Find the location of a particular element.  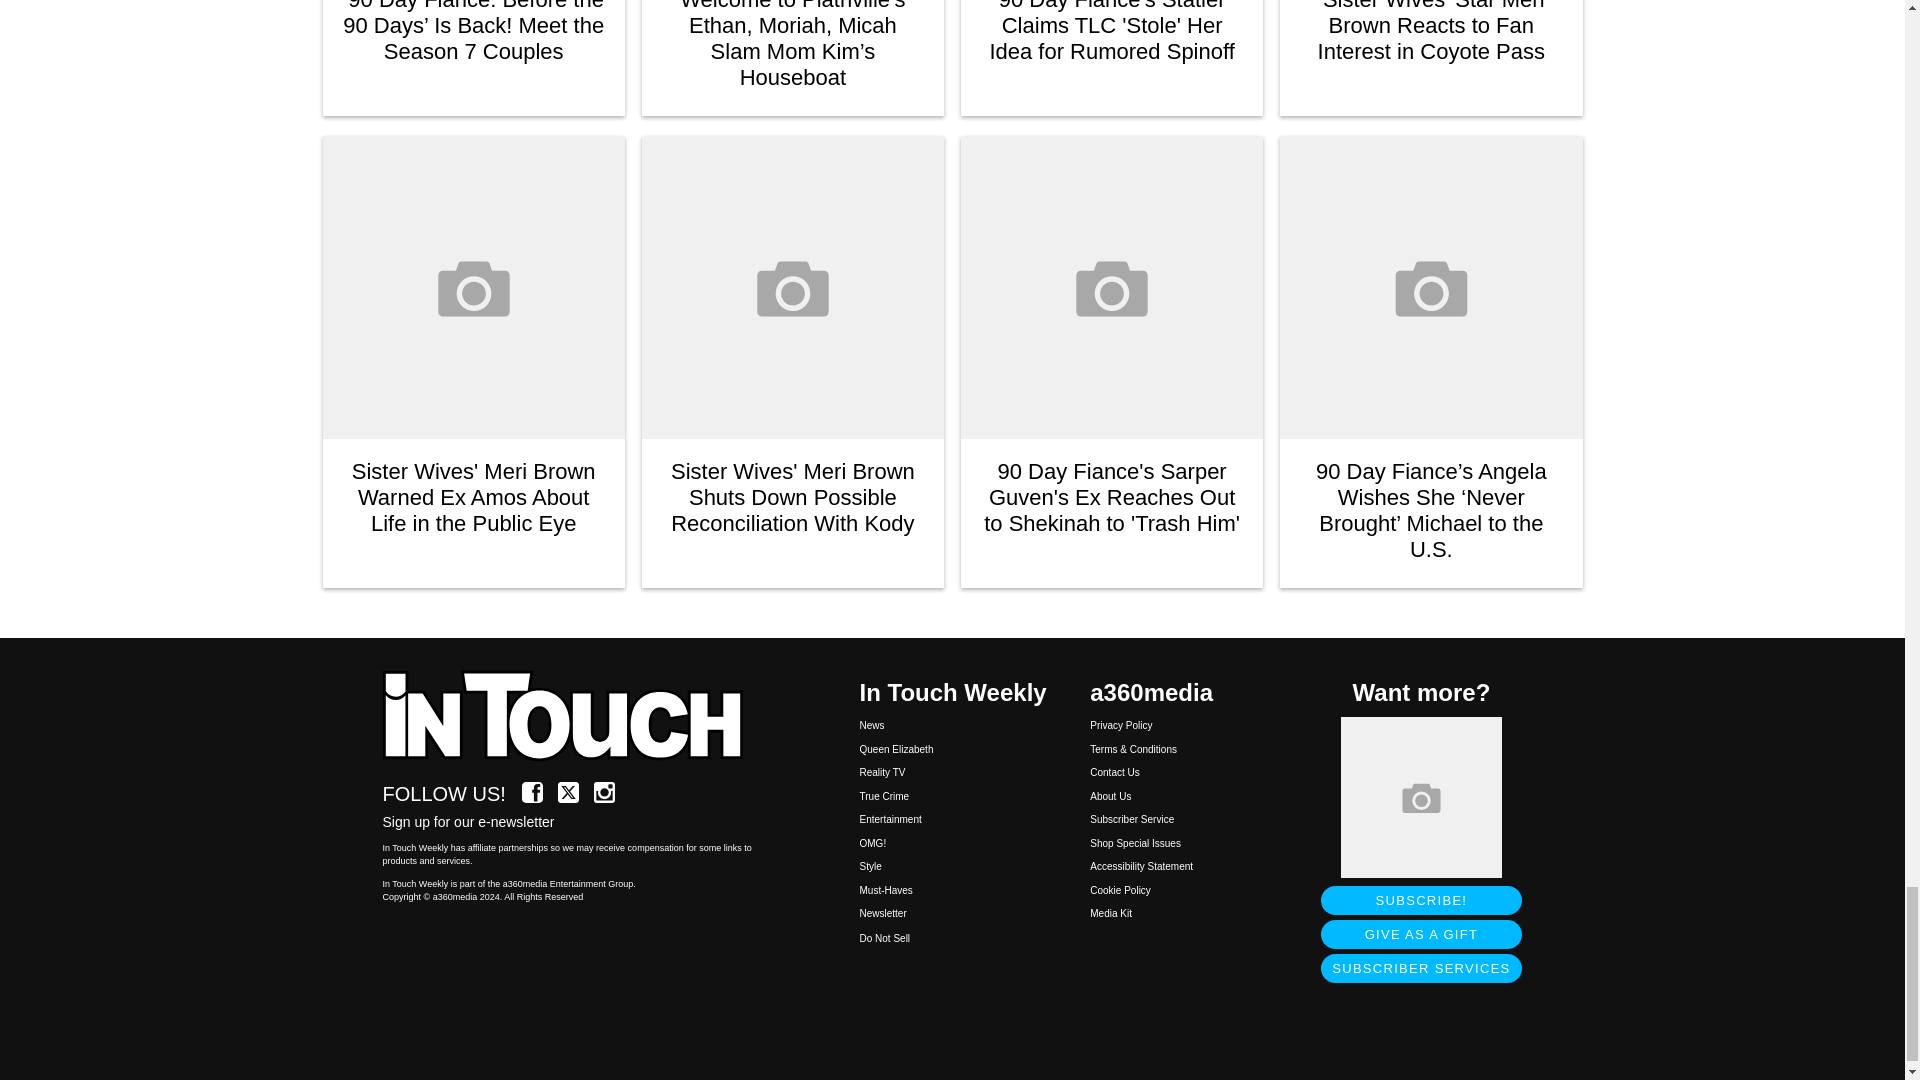

Home is located at coordinates (574, 717).